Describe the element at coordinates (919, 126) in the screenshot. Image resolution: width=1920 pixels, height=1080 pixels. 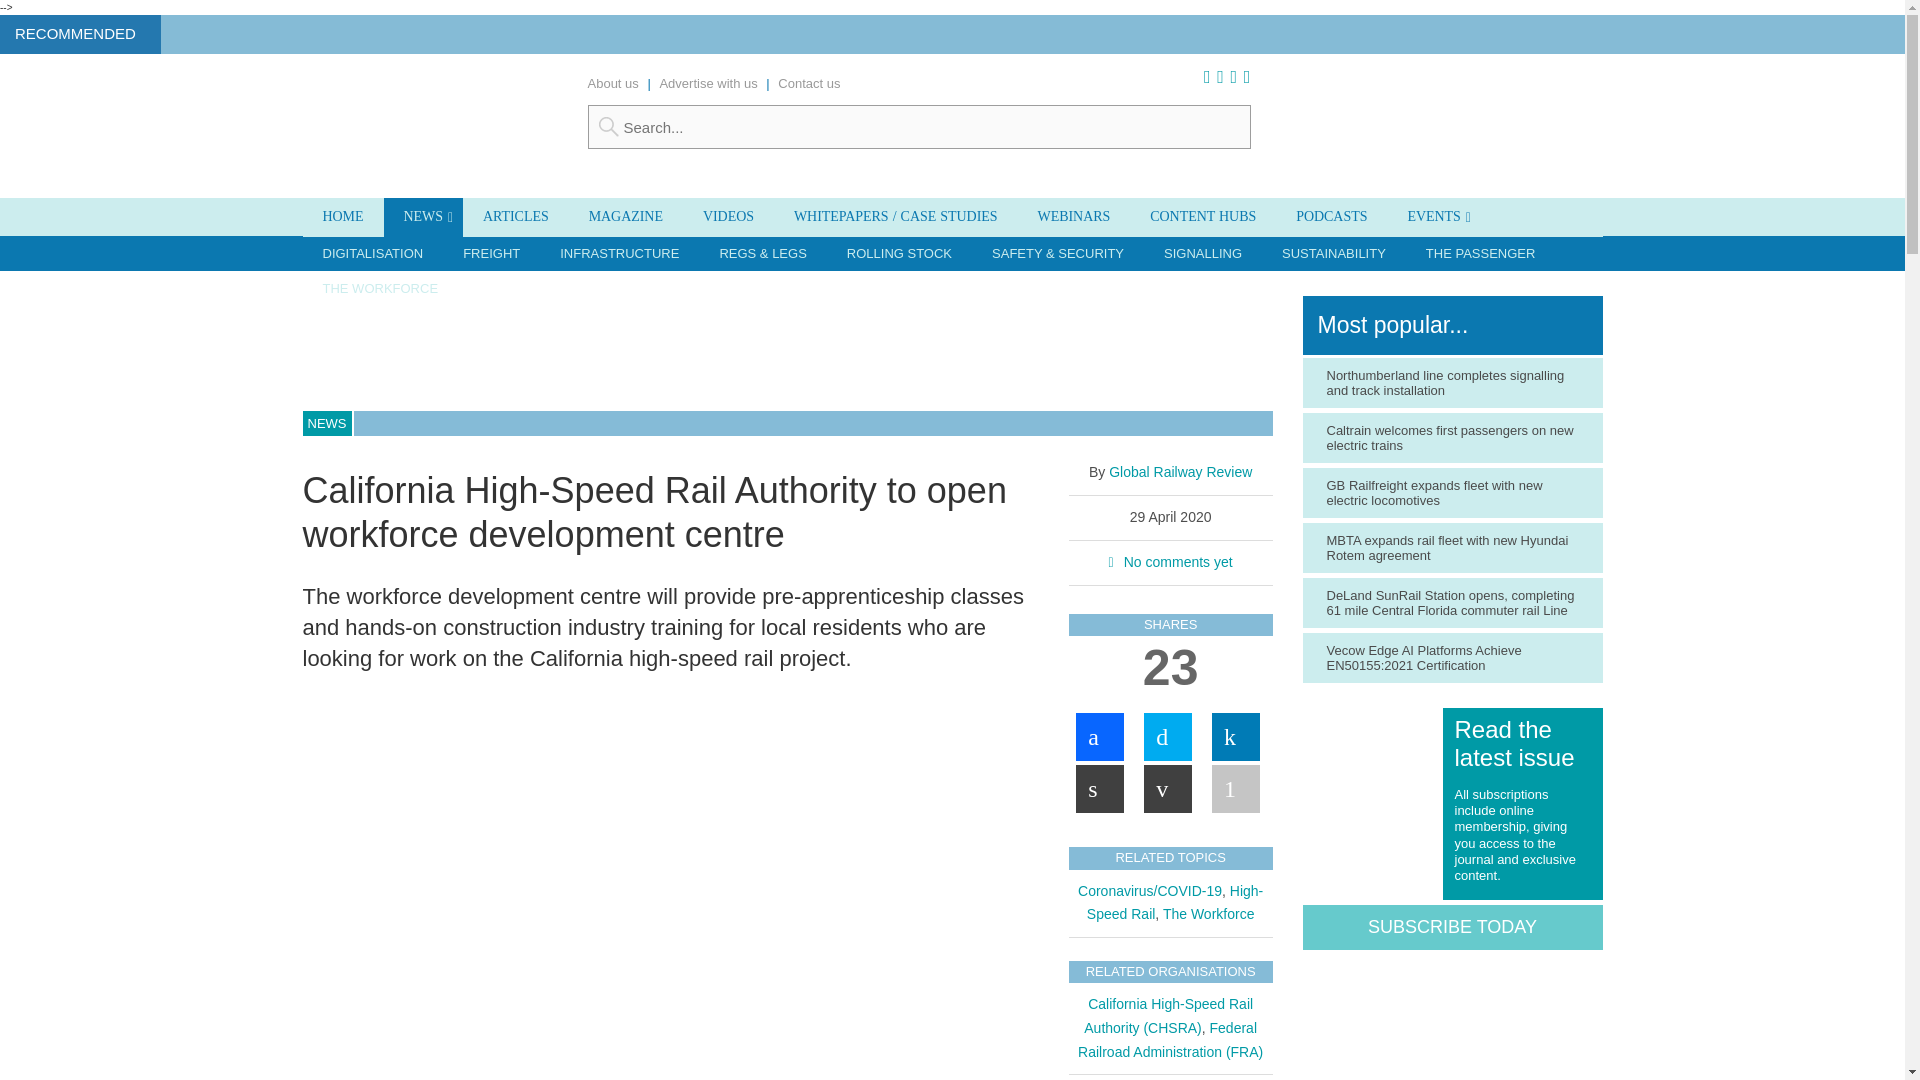
I see `Search` at that location.